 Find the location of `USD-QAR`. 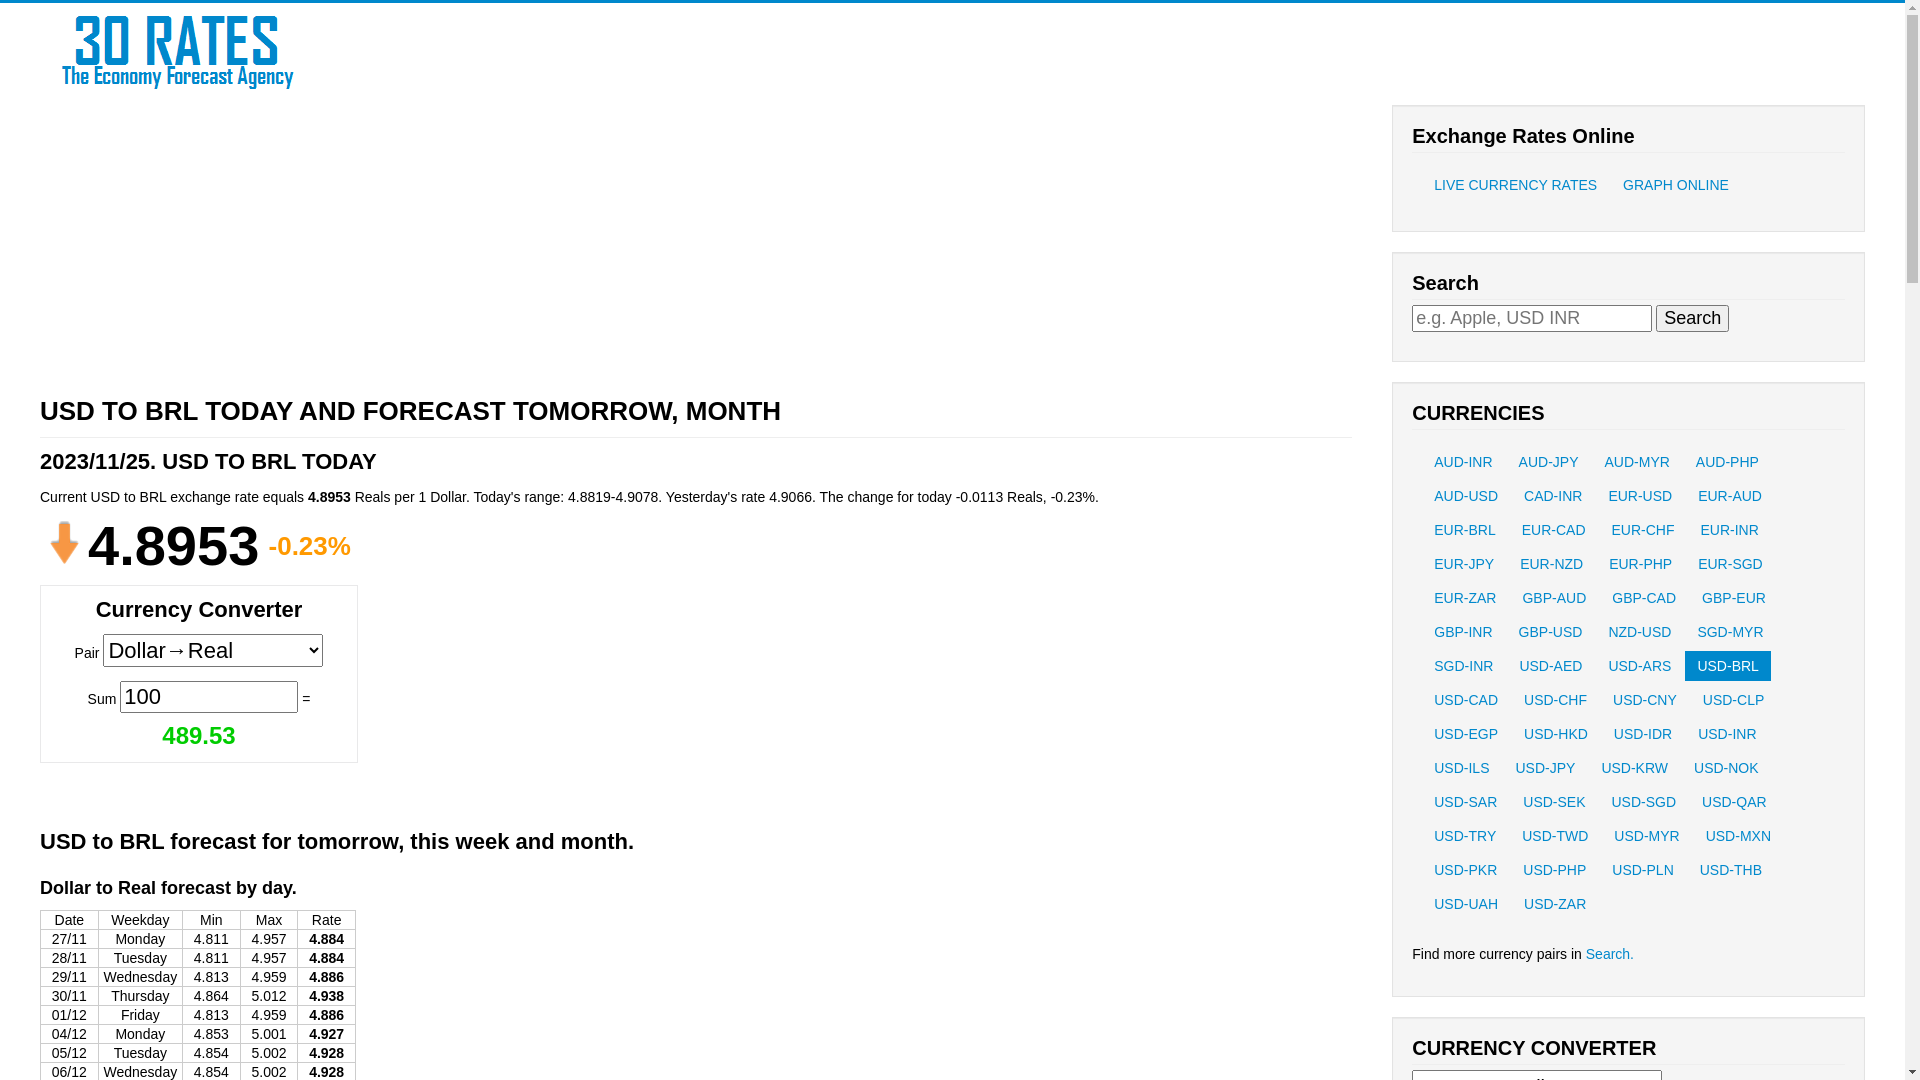

USD-QAR is located at coordinates (1734, 802).